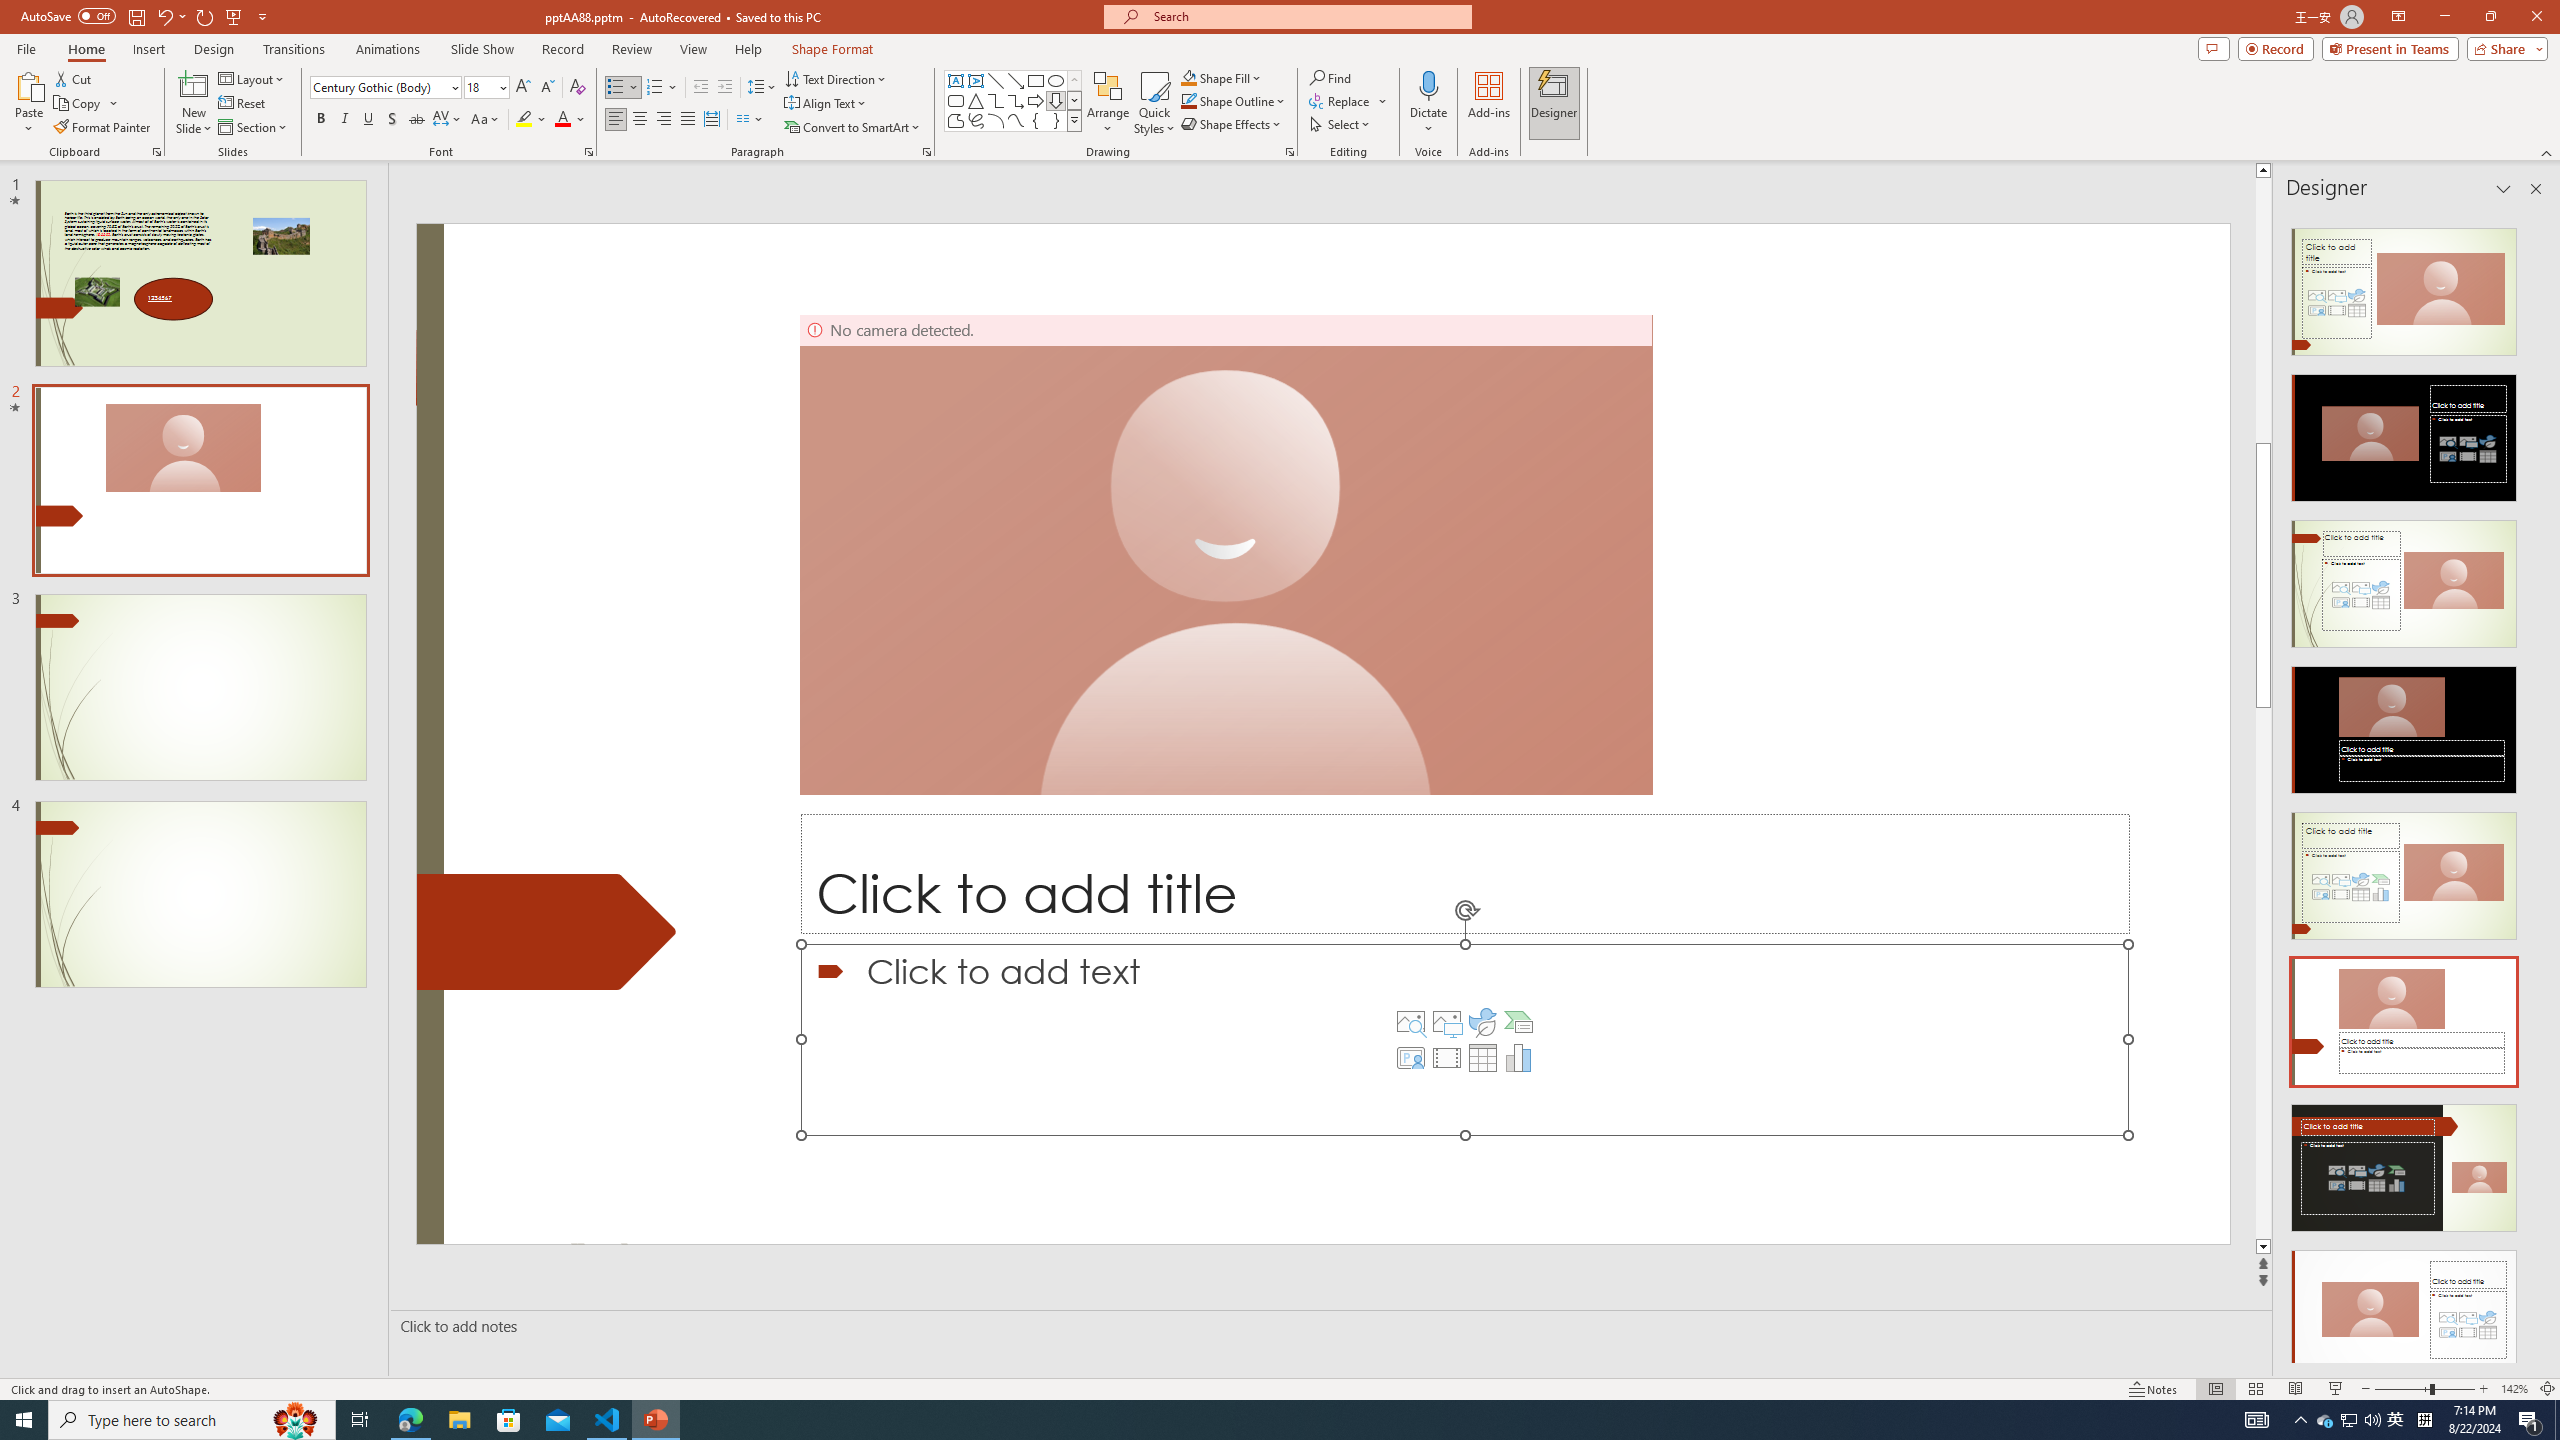  Describe the element at coordinates (632, 49) in the screenshot. I see `Review` at that location.